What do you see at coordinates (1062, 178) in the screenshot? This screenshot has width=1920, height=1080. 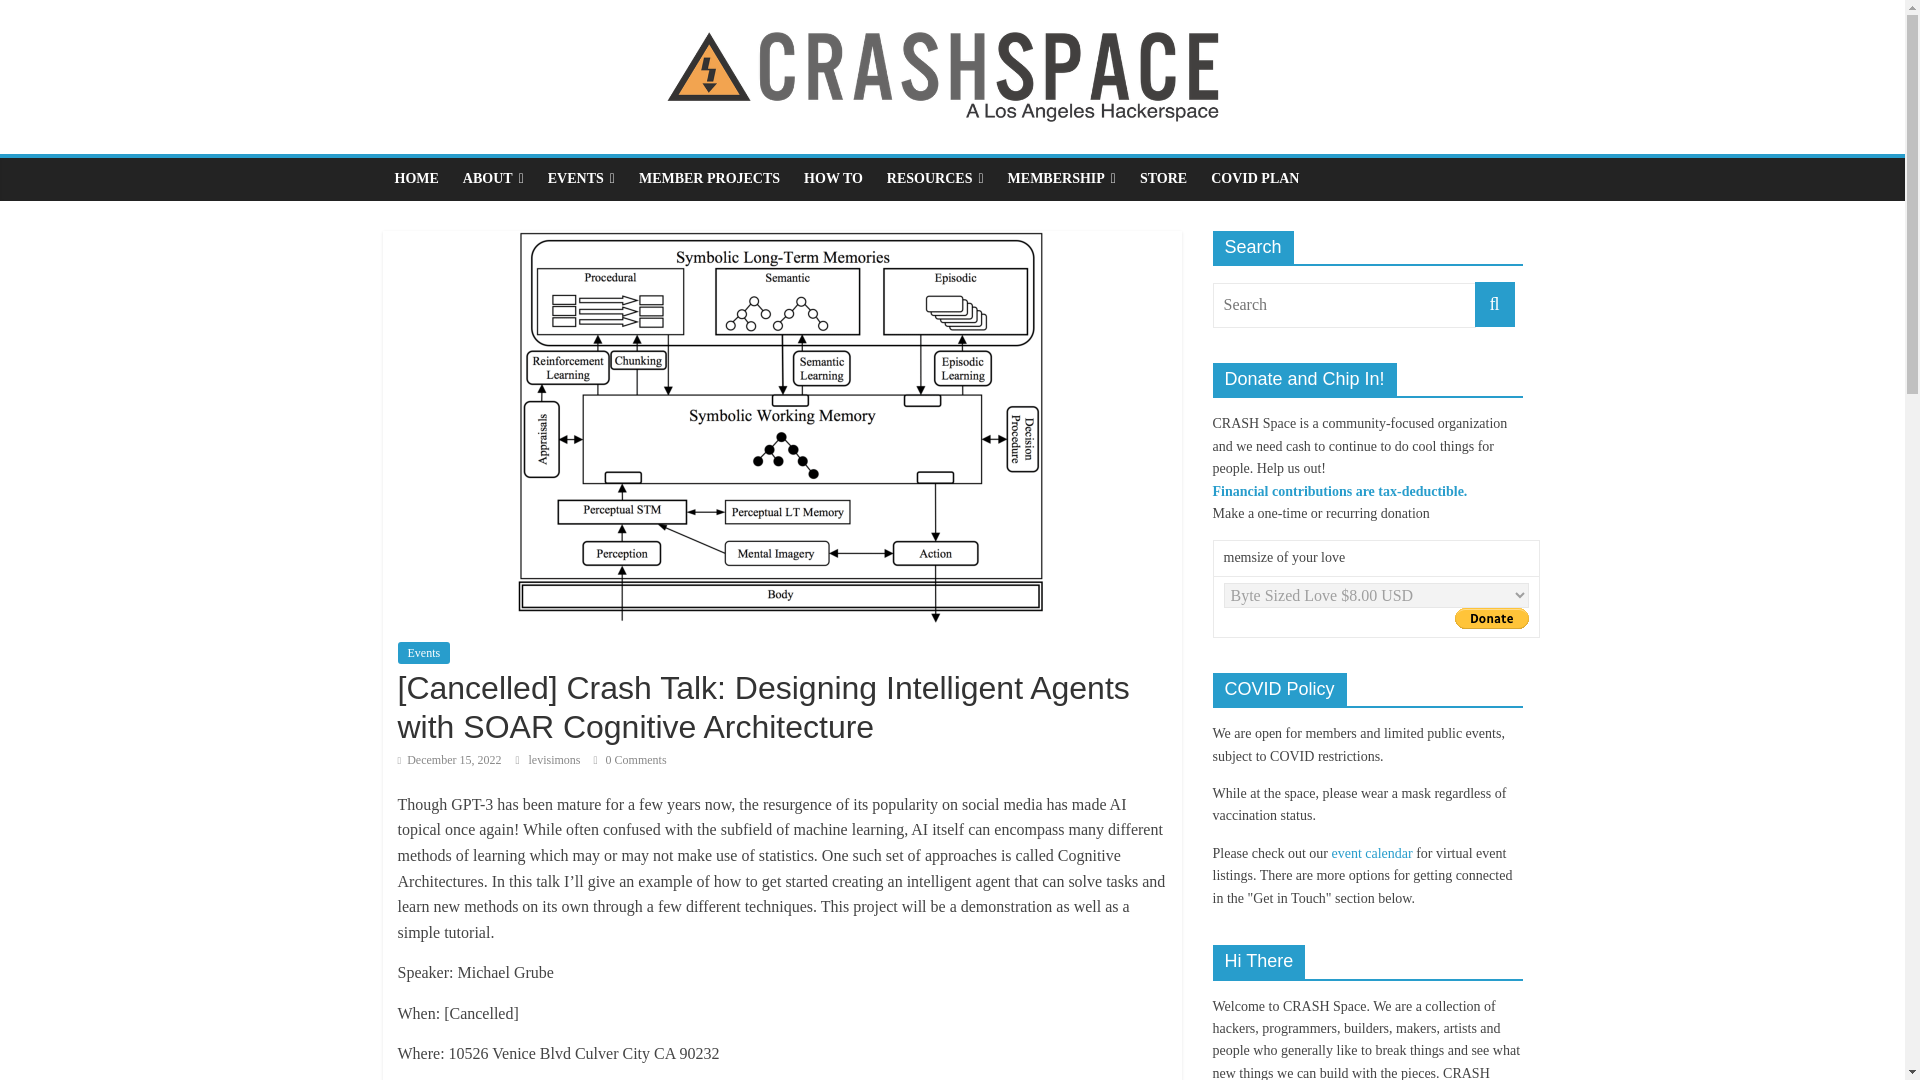 I see `MEMBERSHIP` at bounding box center [1062, 178].